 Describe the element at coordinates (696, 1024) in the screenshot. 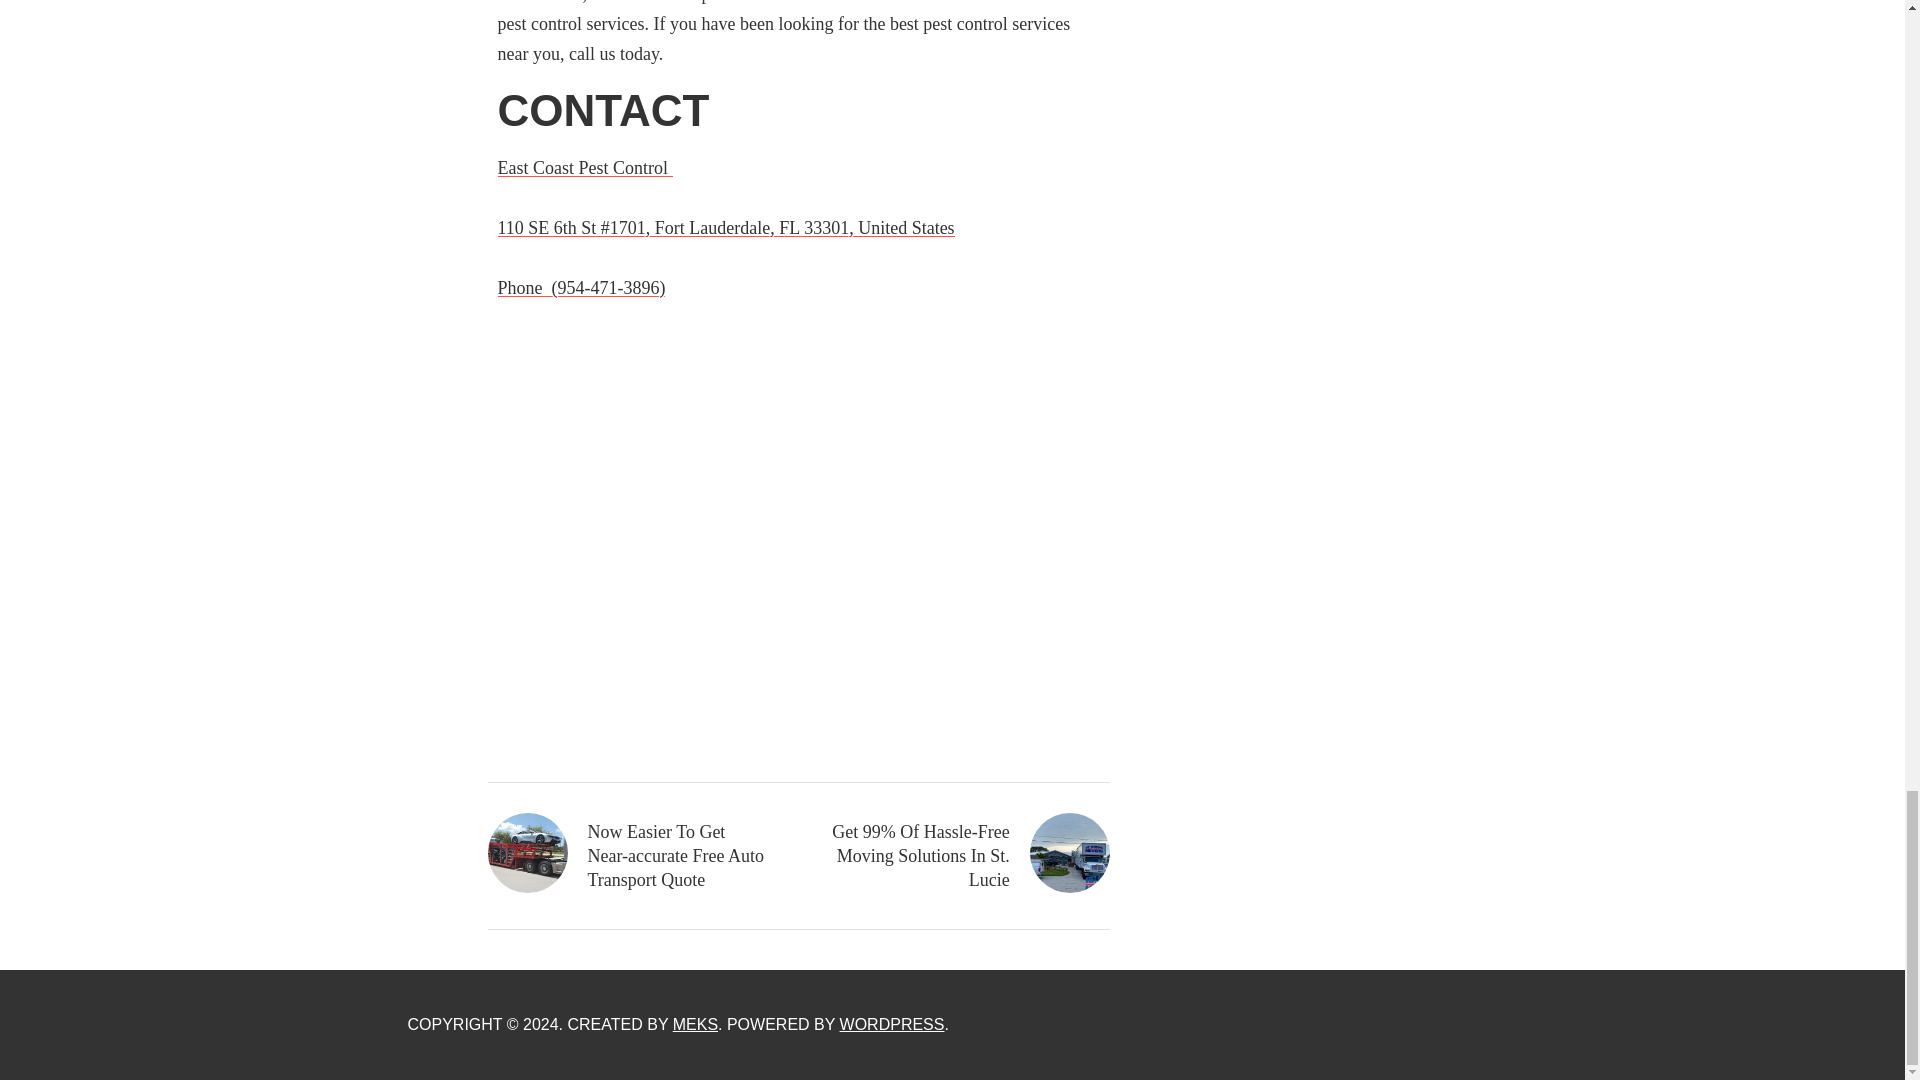

I see `MEKS` at that location.